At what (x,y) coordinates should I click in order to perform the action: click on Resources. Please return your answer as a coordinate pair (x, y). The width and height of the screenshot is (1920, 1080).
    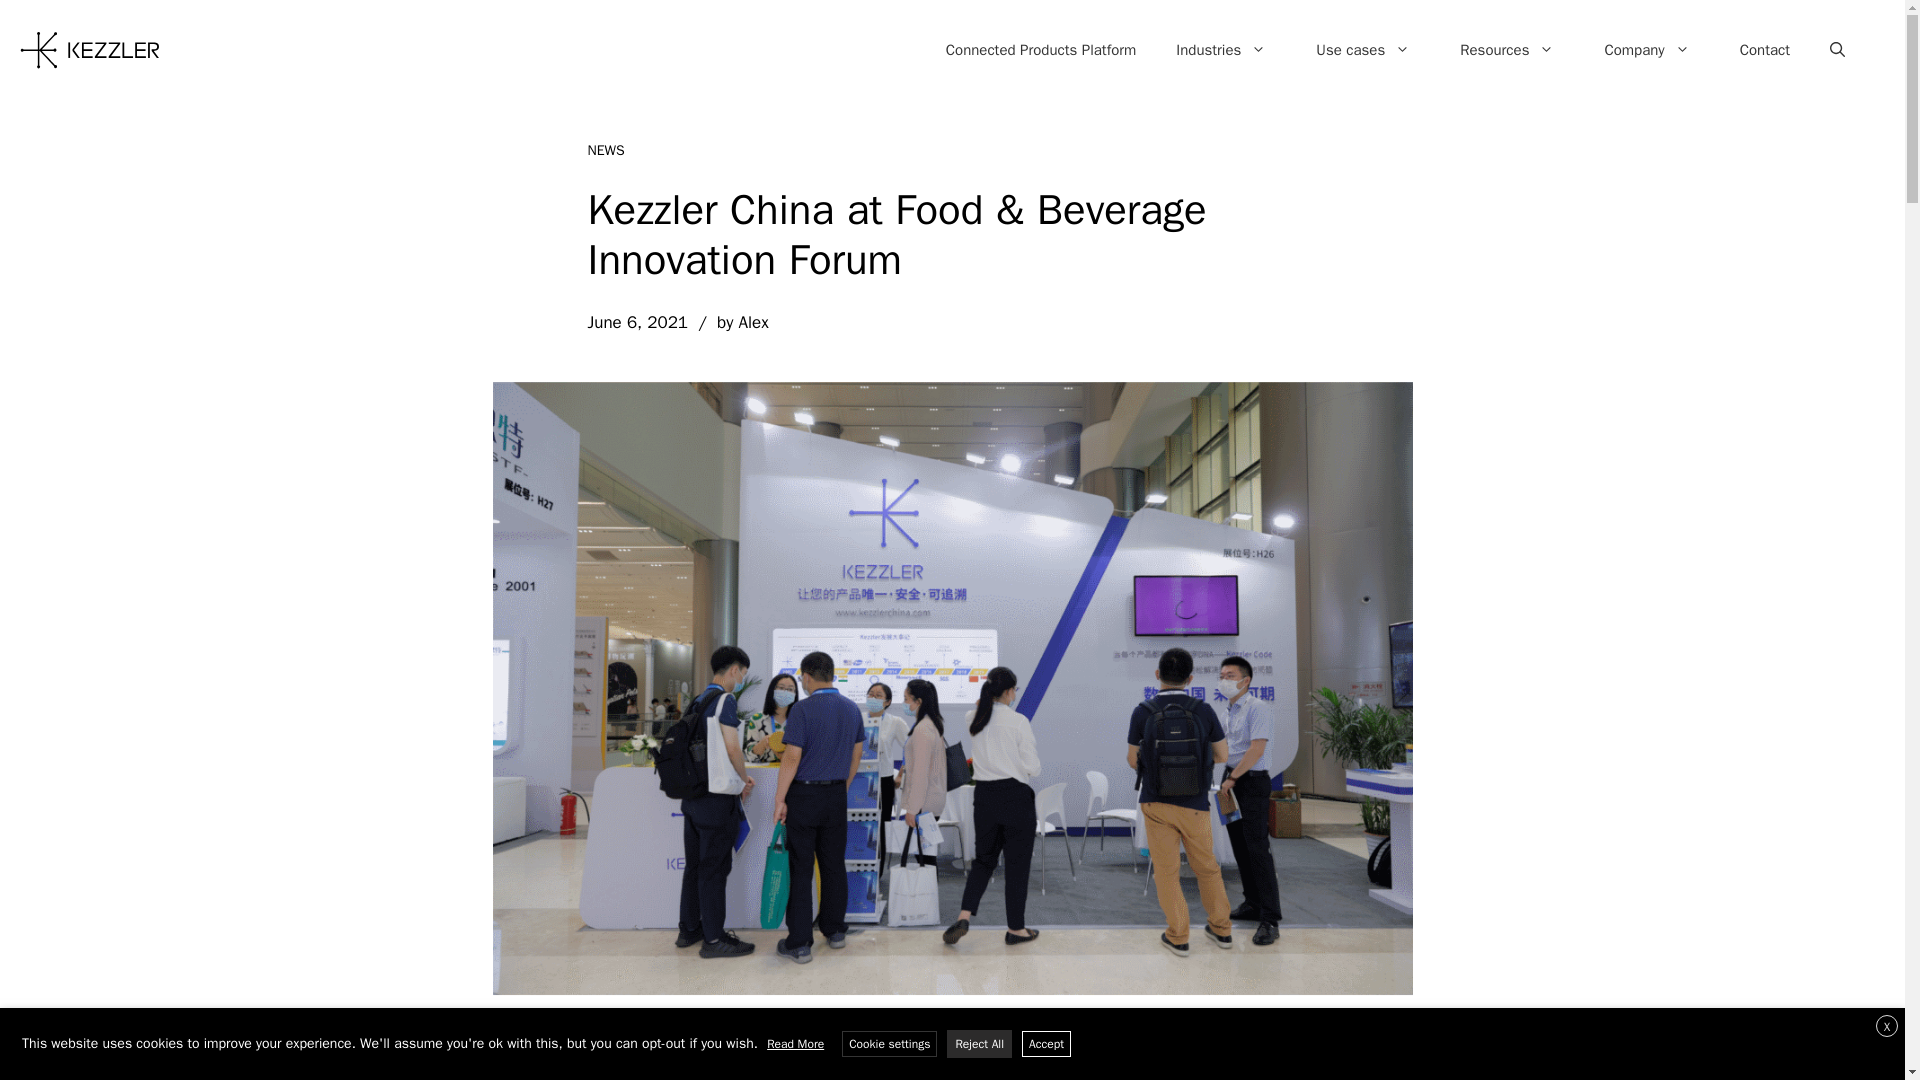
    Looking at the image, I should click on (1507, 50).